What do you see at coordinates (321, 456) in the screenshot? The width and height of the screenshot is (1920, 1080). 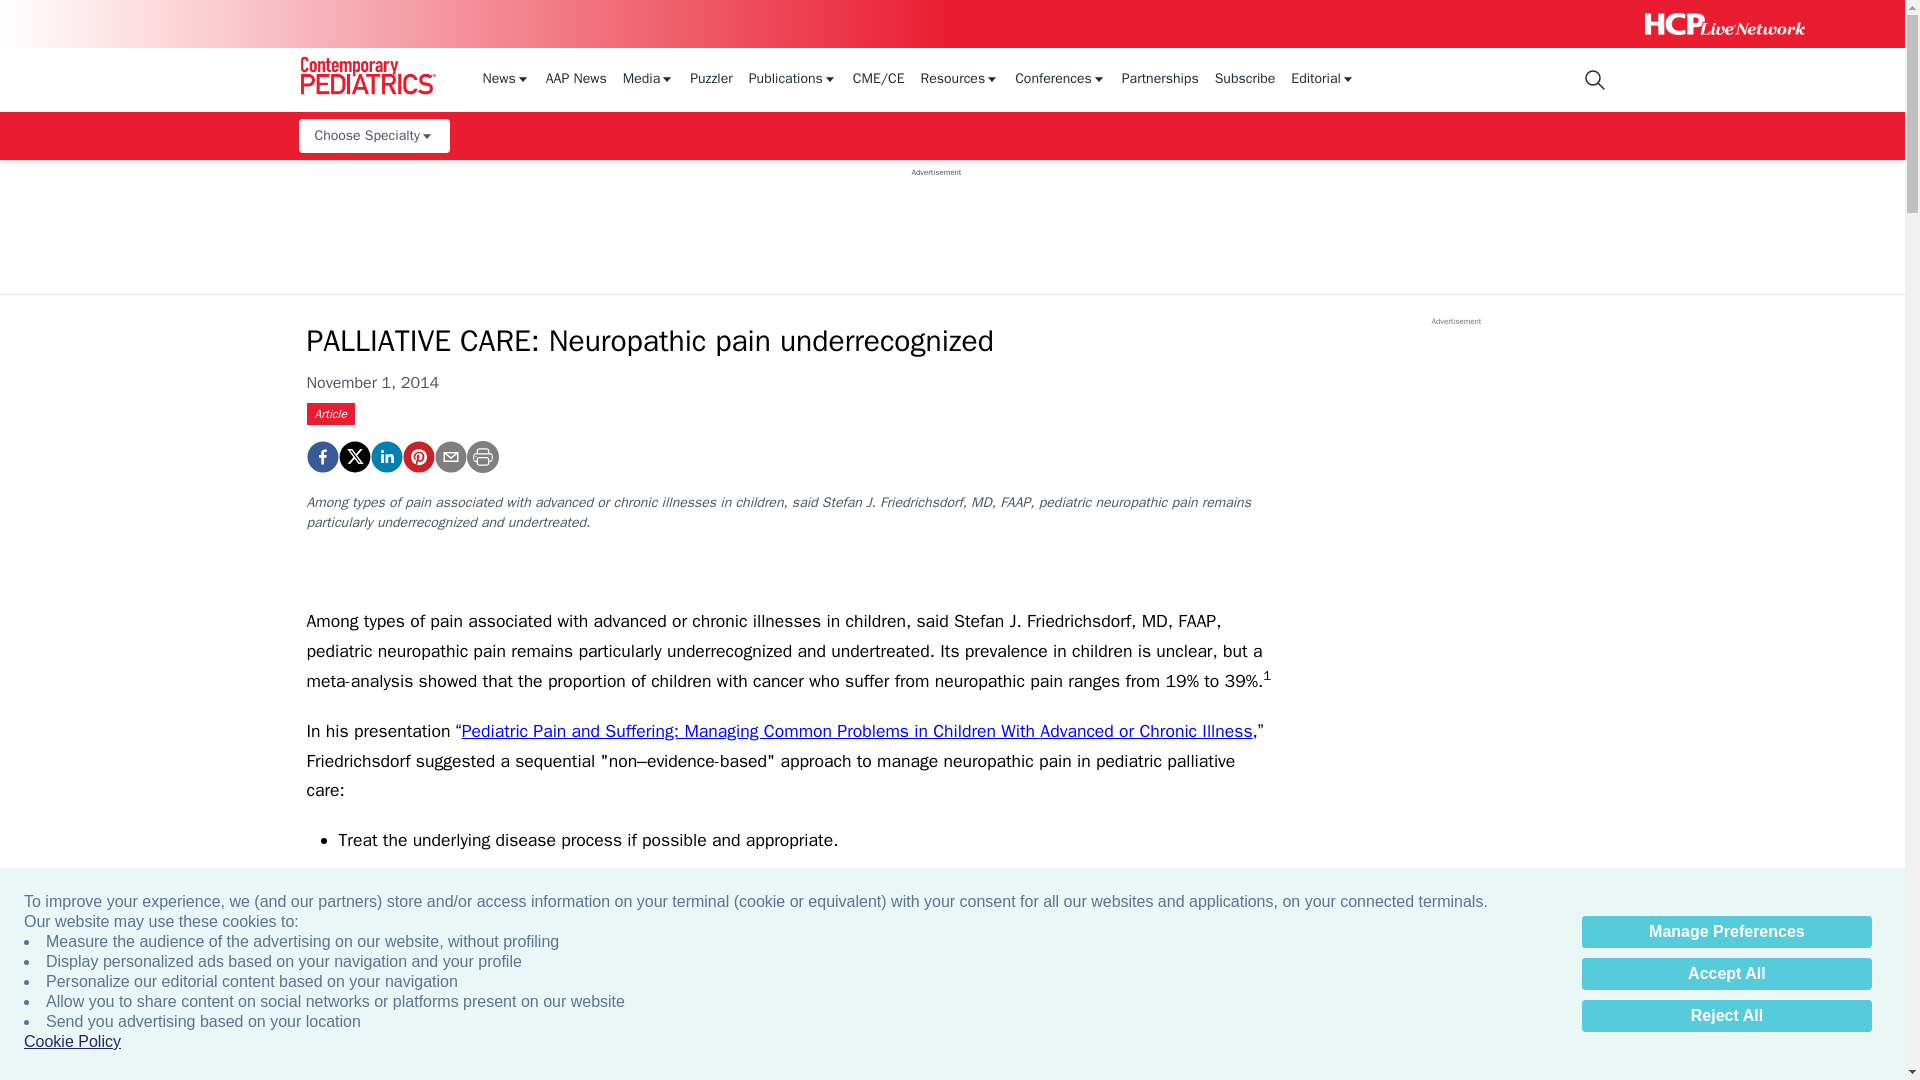 I see `PALLIATIVE CARE: Neuropathic pain underrecognized` at bounding box center [321, 456].